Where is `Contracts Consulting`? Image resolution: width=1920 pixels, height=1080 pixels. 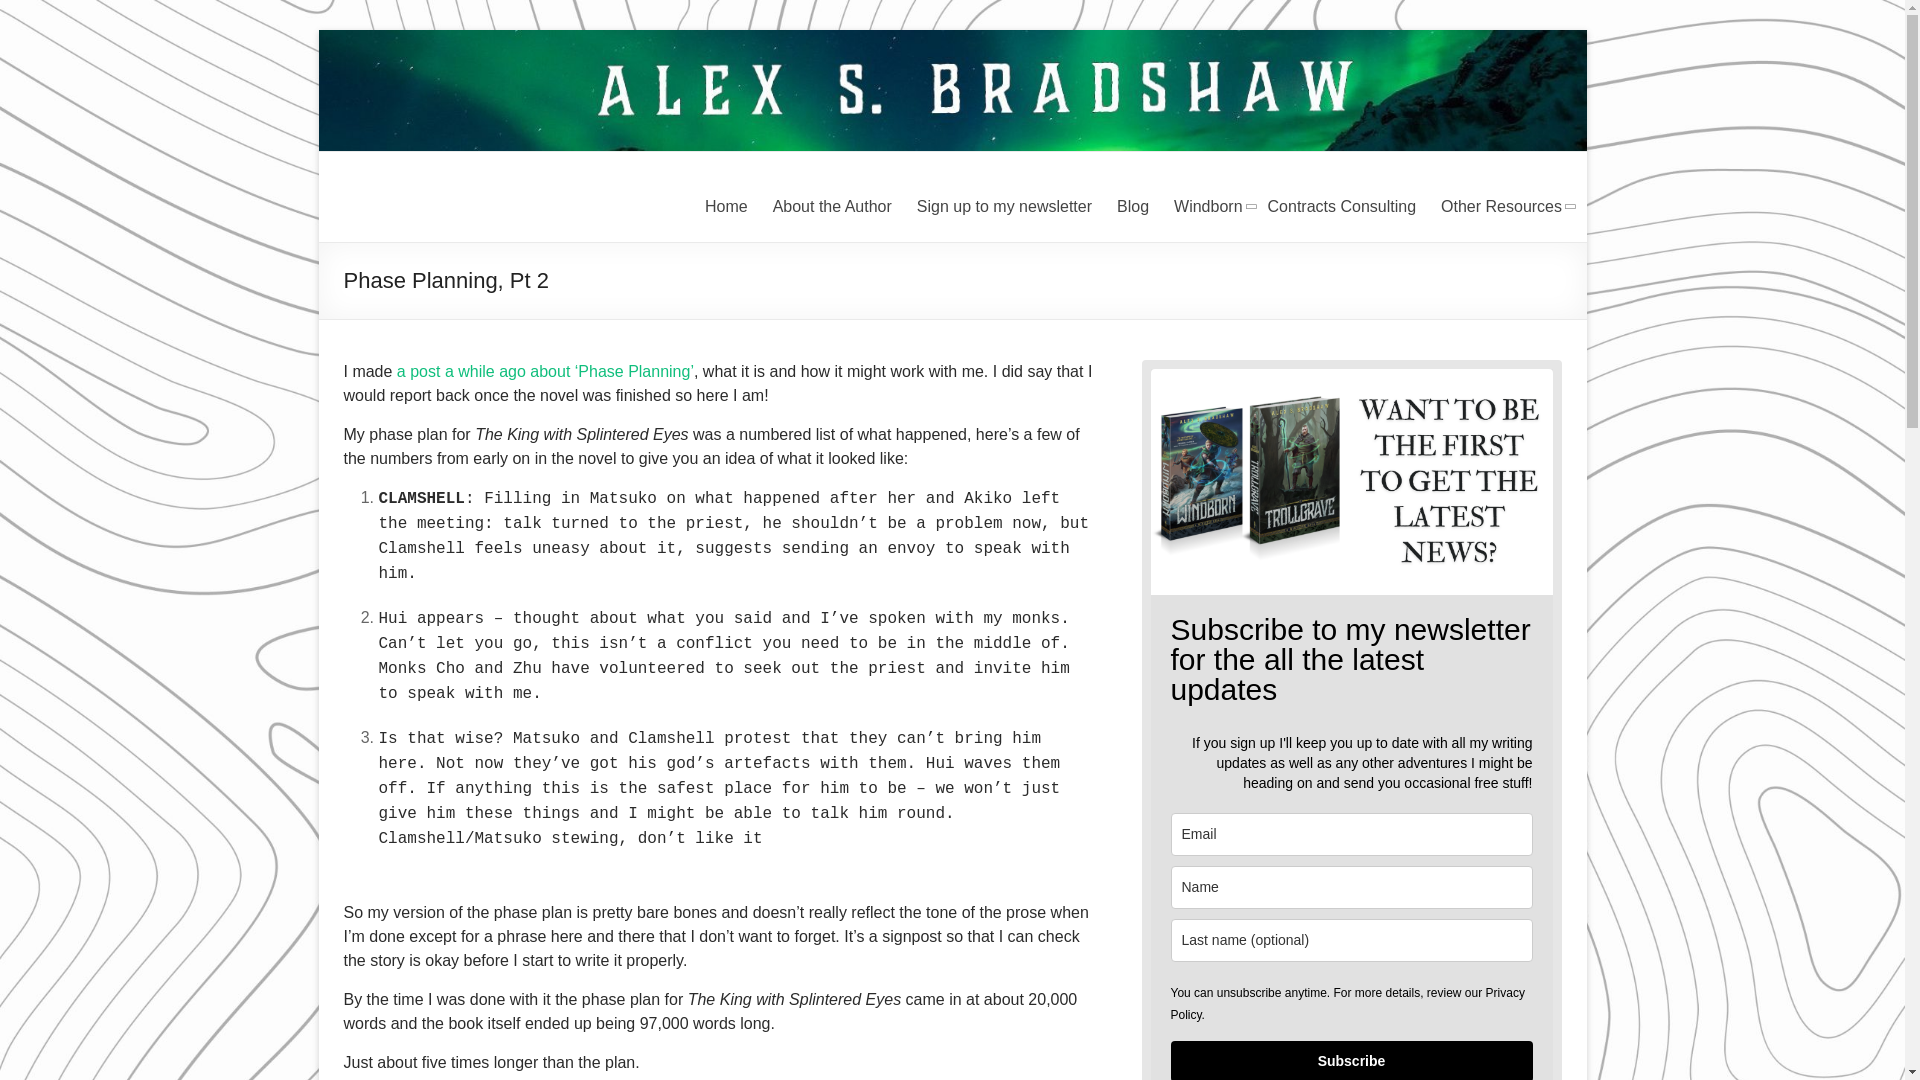 Contracts Consulting is located at coordinates (1342, 207).